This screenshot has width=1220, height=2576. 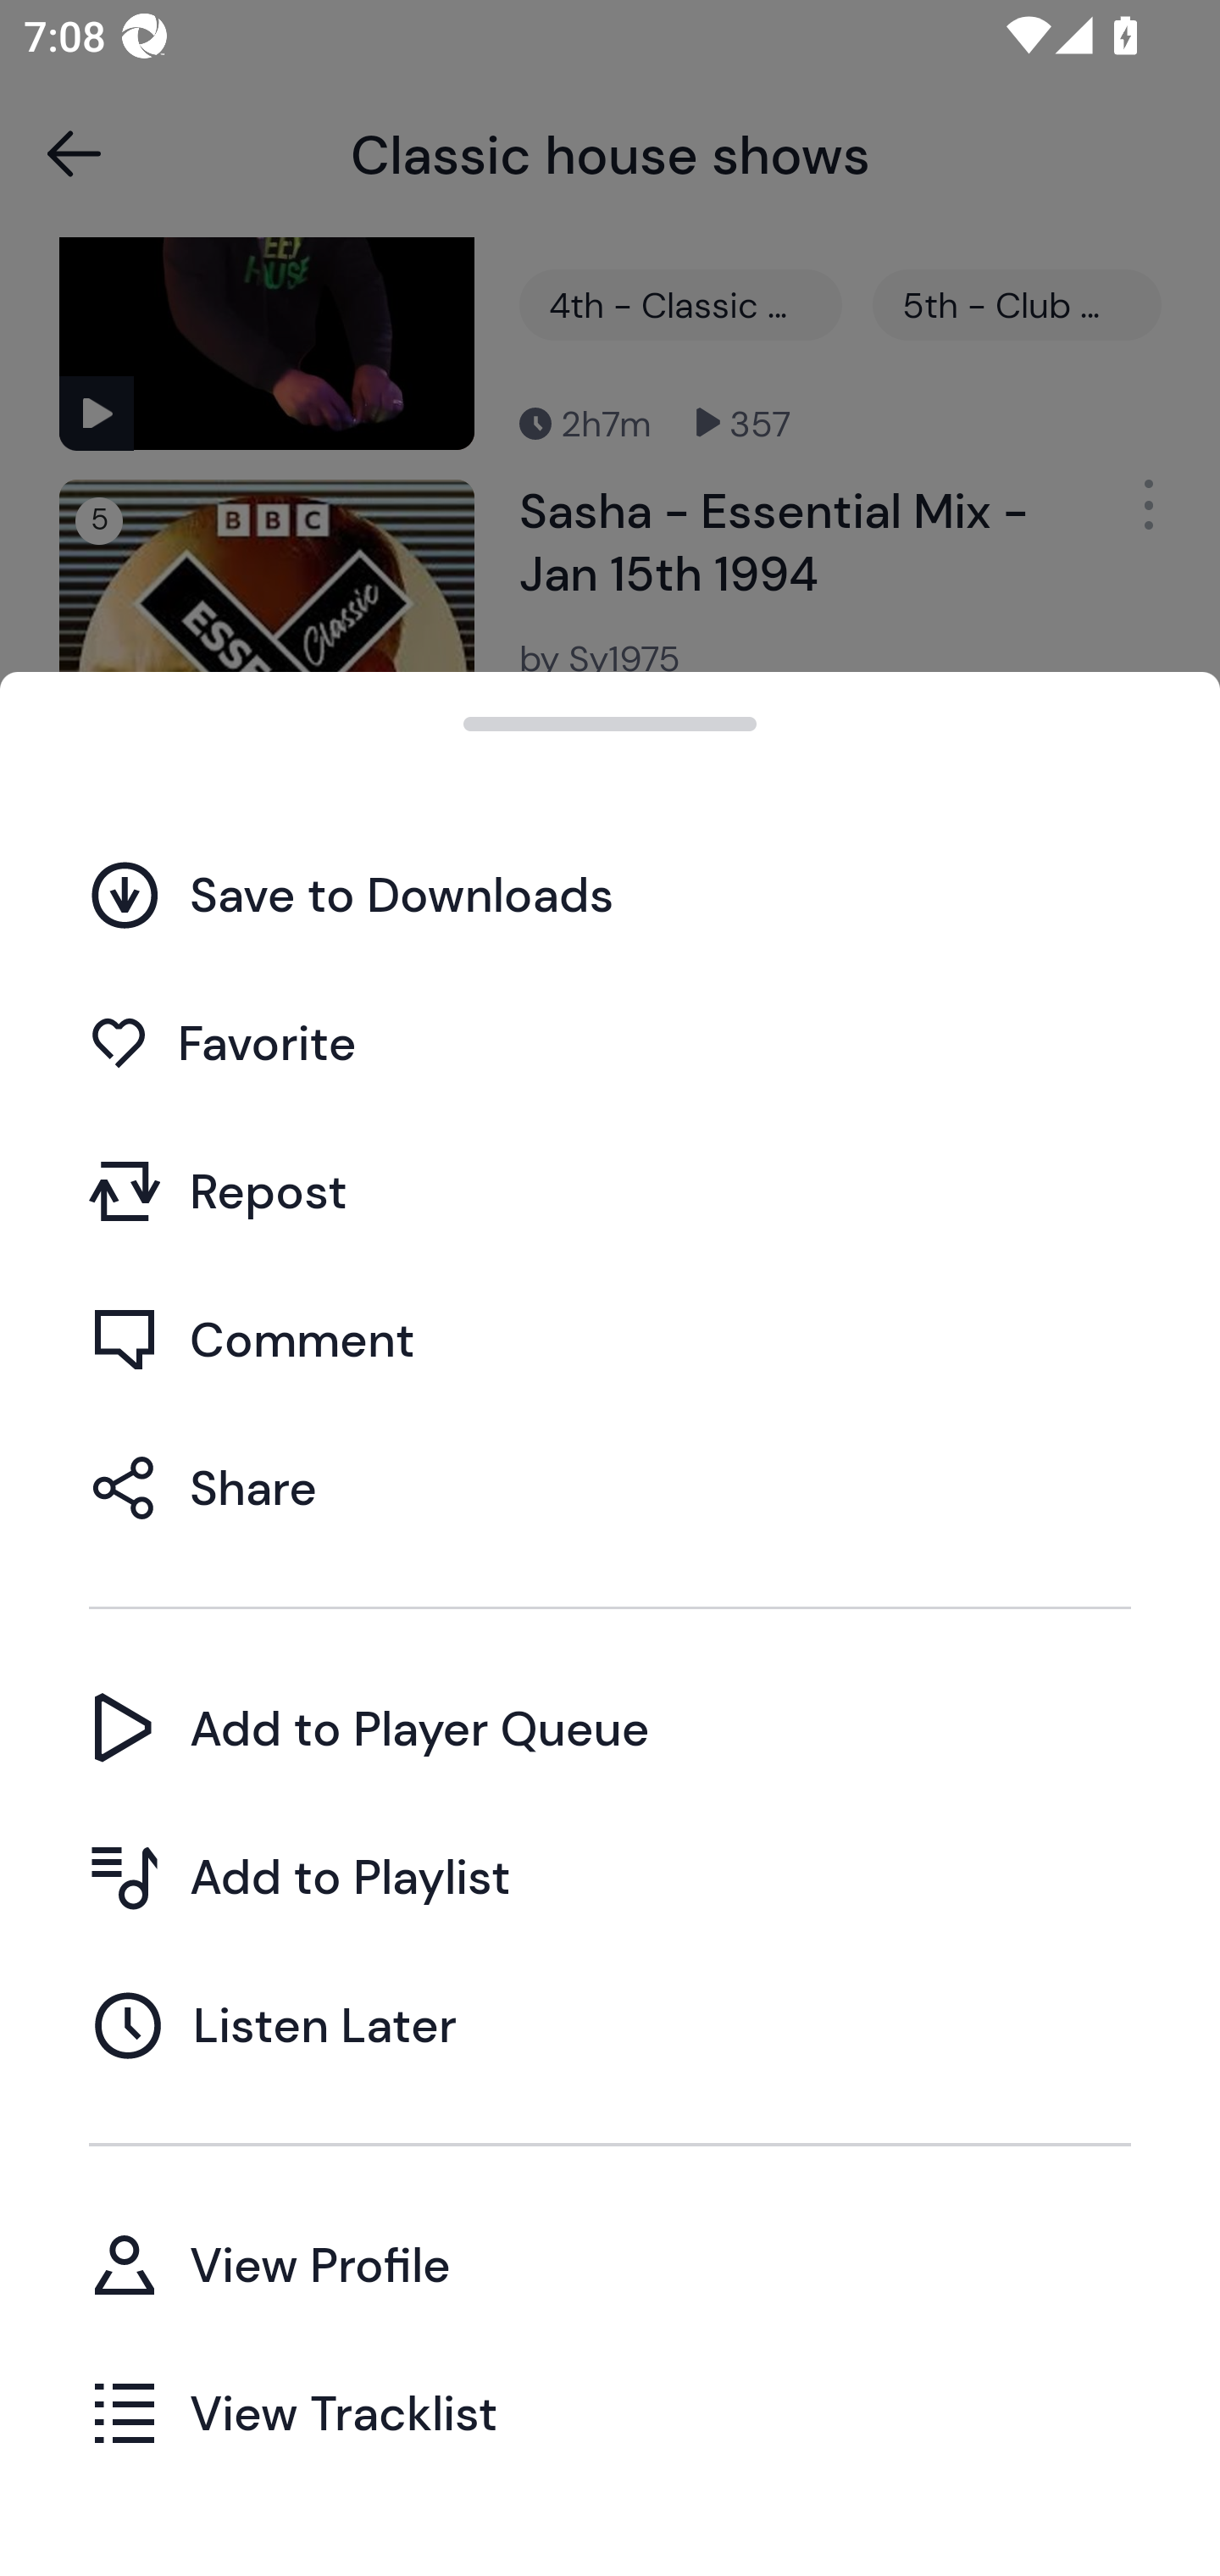 I want to click on Favorite, so click(x=610, y=1043).